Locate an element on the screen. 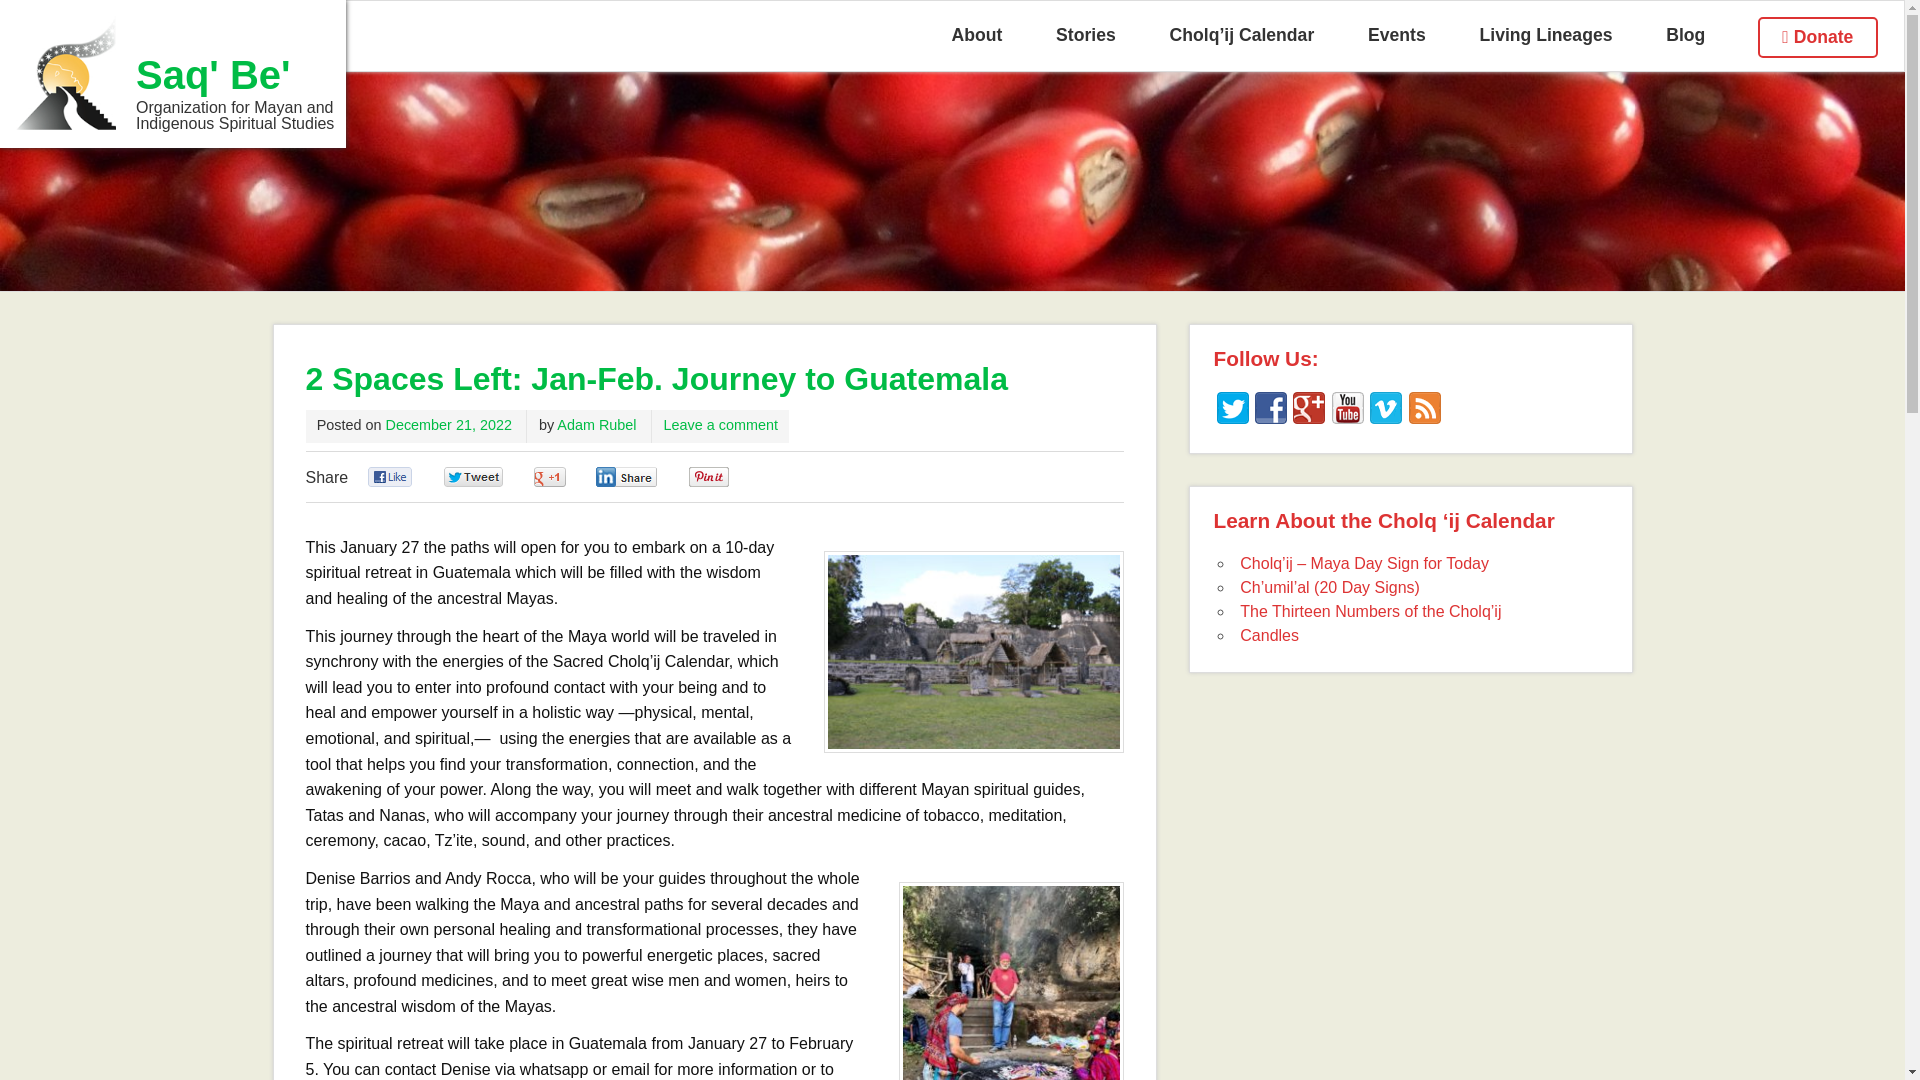 The height and width of the screenshot is (1080, 1920). Events is located at coordinates (1396, 36).